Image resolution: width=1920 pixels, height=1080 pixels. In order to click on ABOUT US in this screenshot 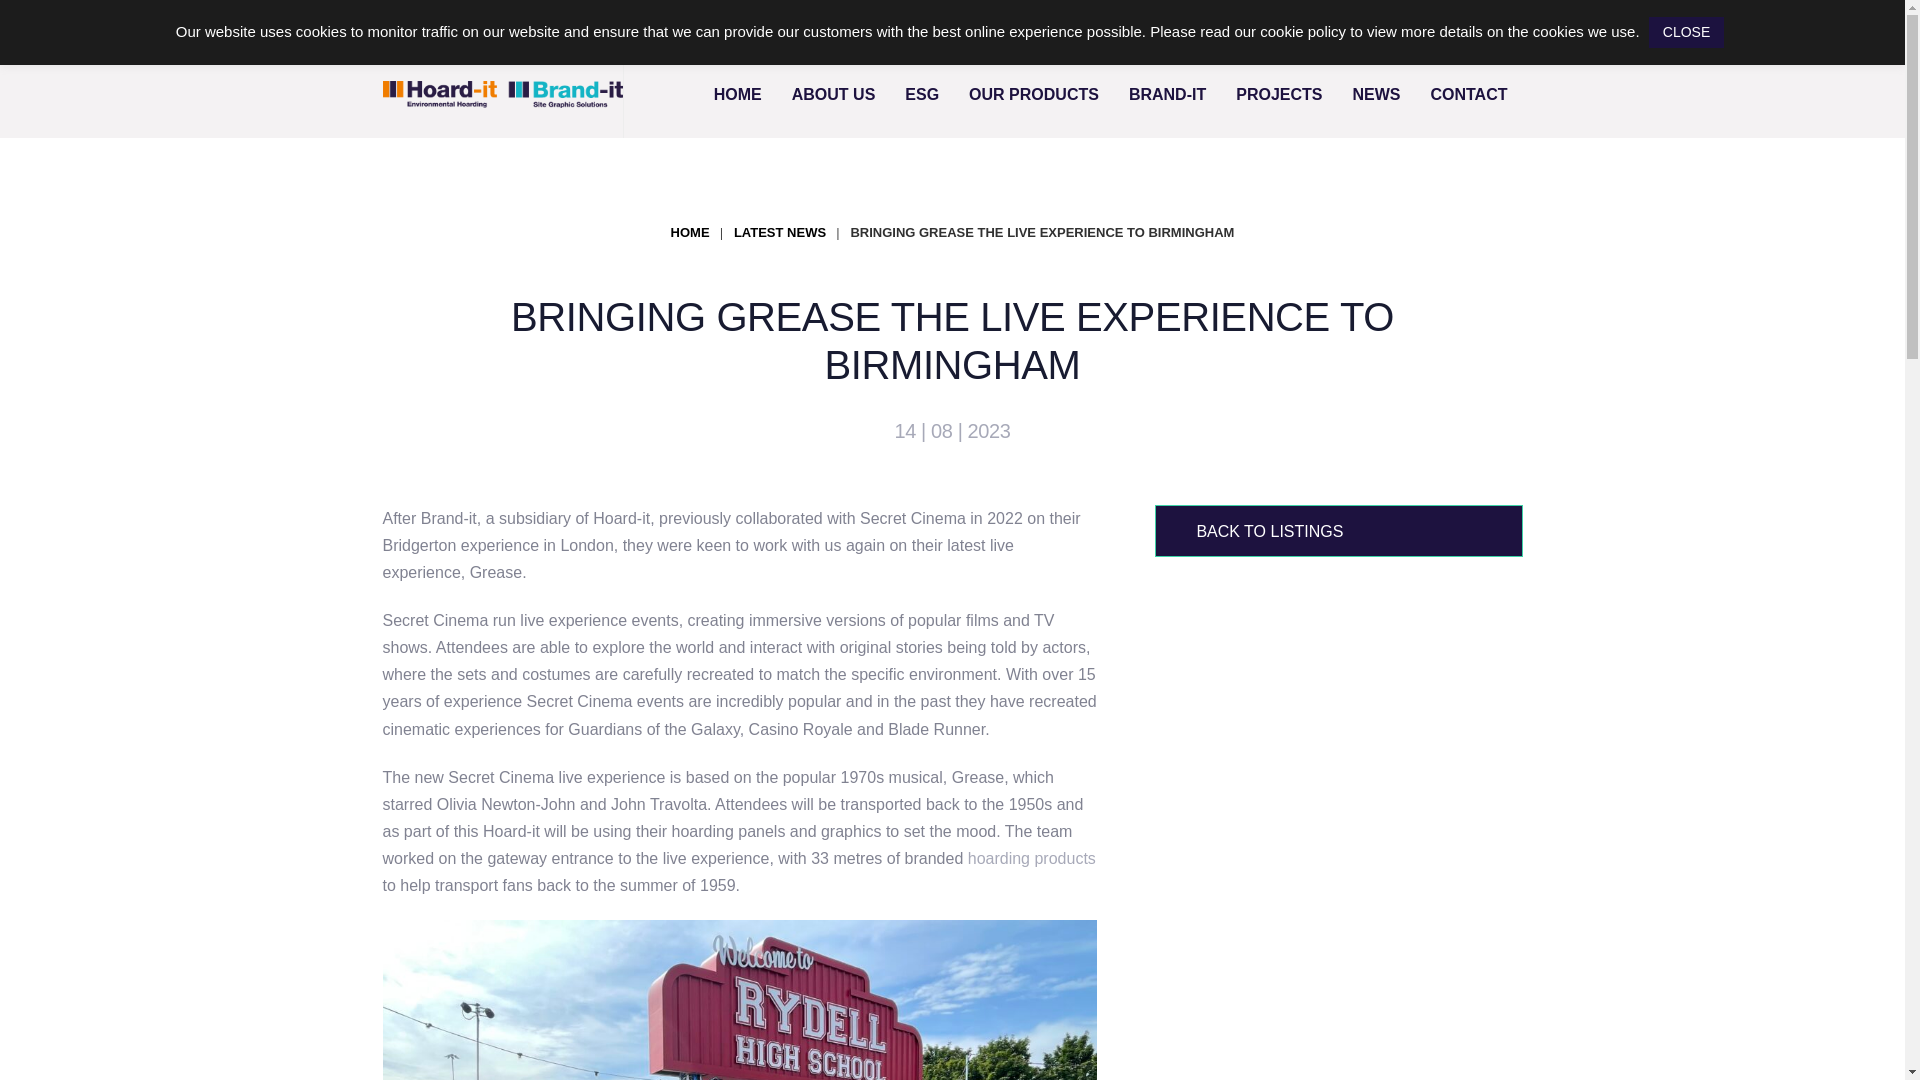, I will do `click(834, 94)`.